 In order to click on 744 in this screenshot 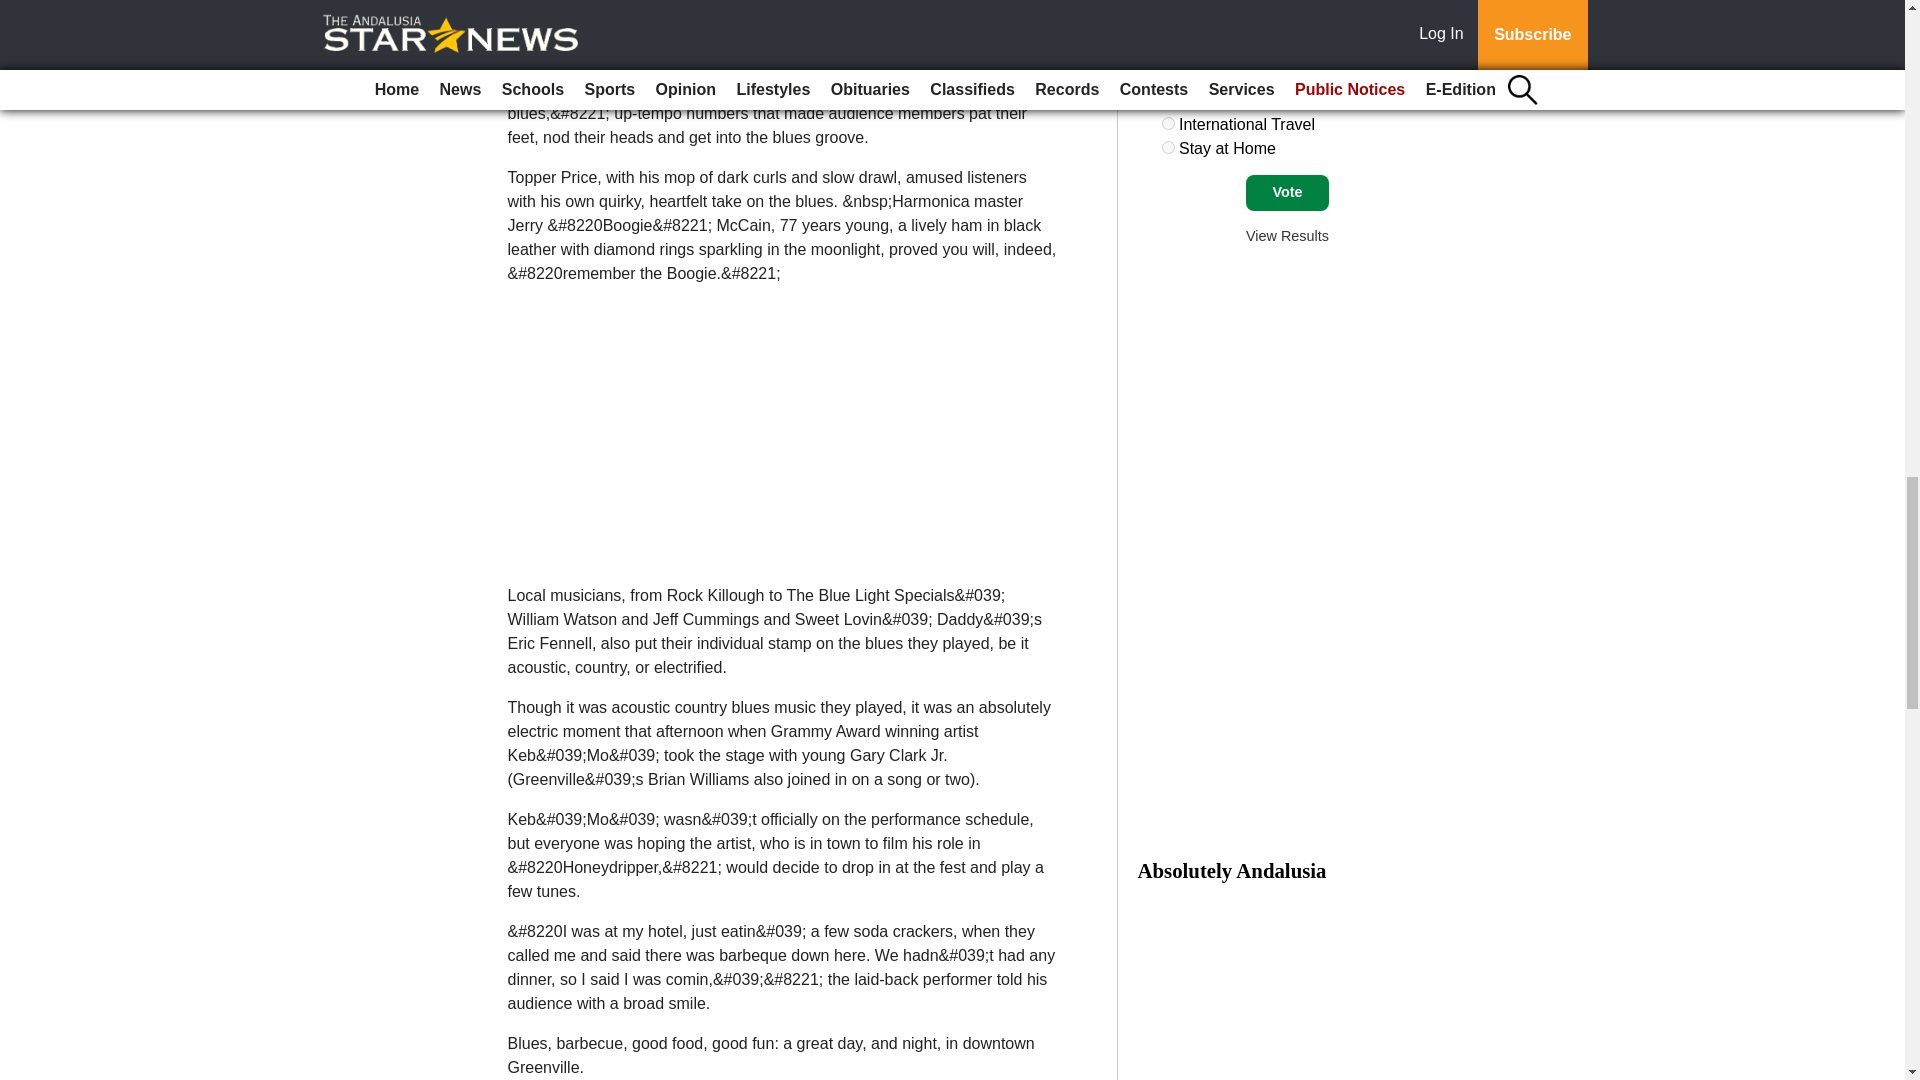, I will do `click(1168, 26)`.